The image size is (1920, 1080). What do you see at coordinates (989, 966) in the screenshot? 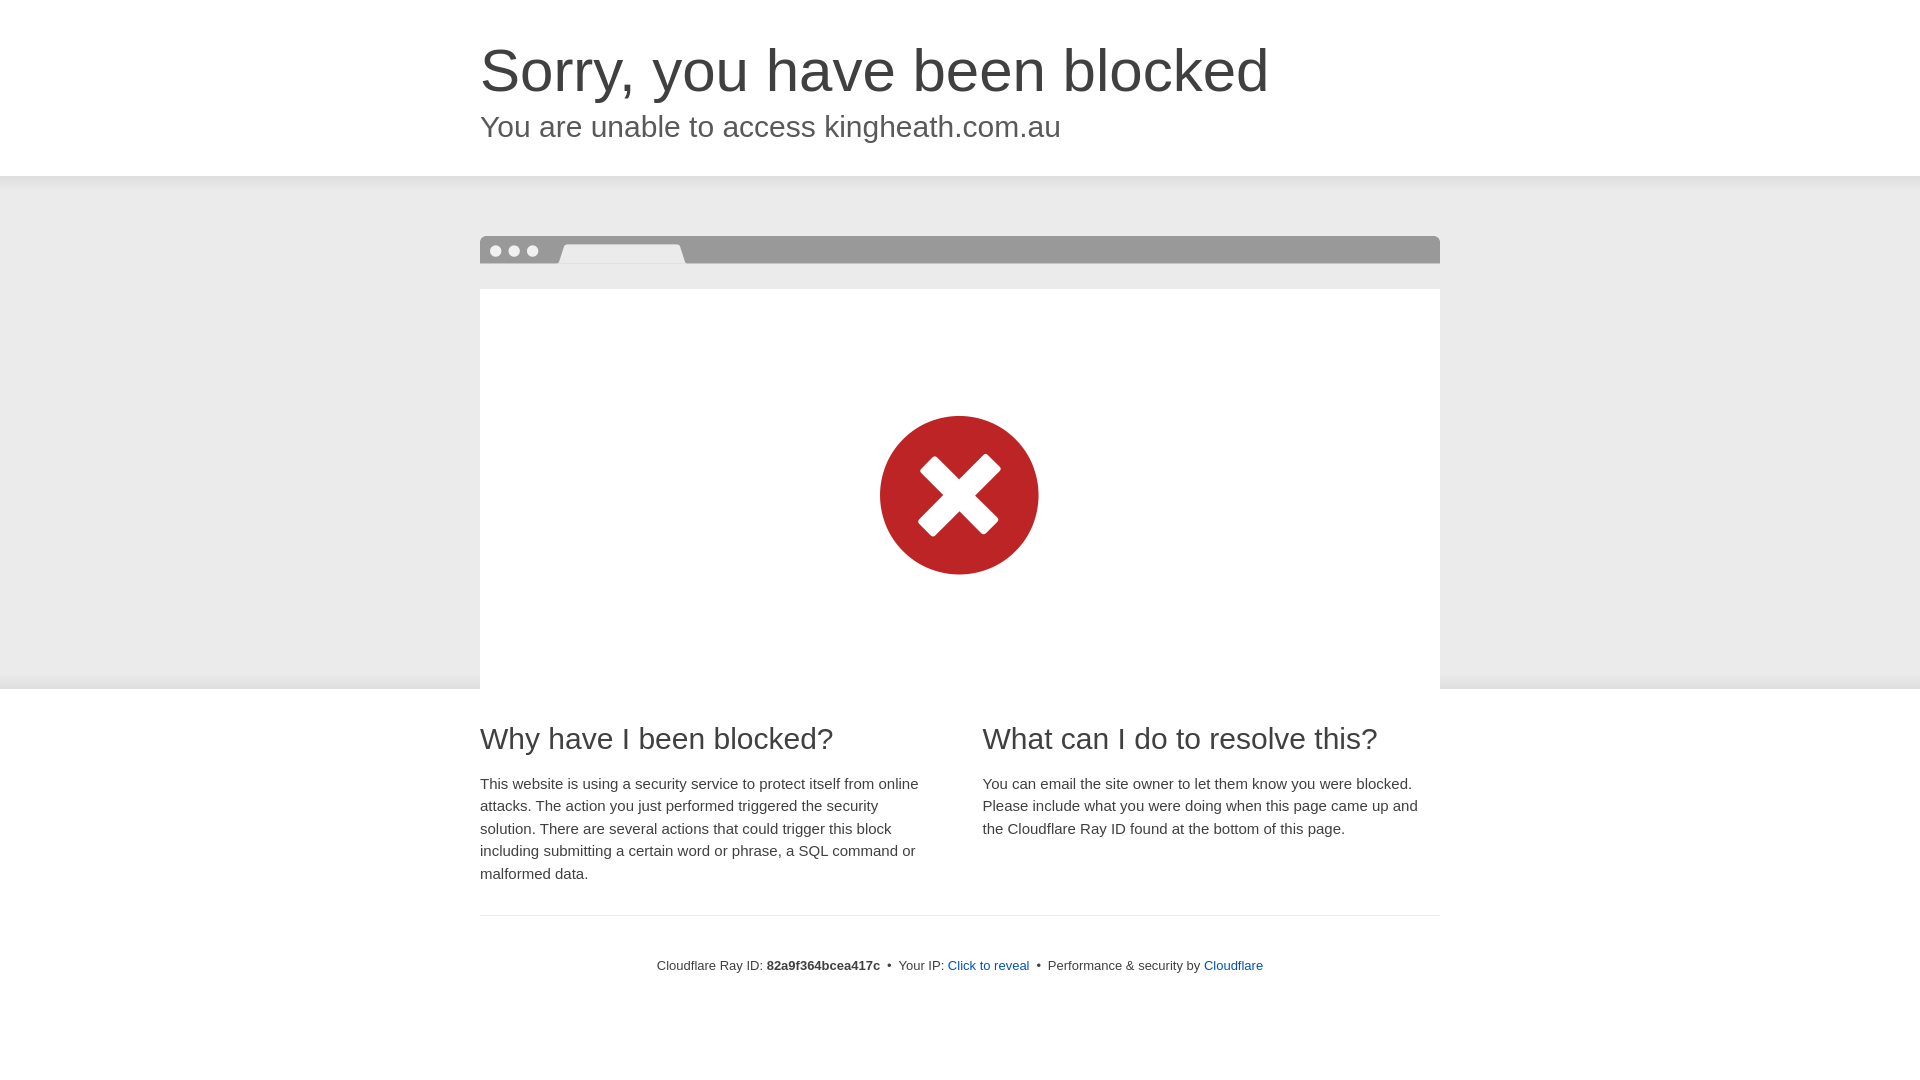
I see `Click to reveal` at bounding box center [989, 966].